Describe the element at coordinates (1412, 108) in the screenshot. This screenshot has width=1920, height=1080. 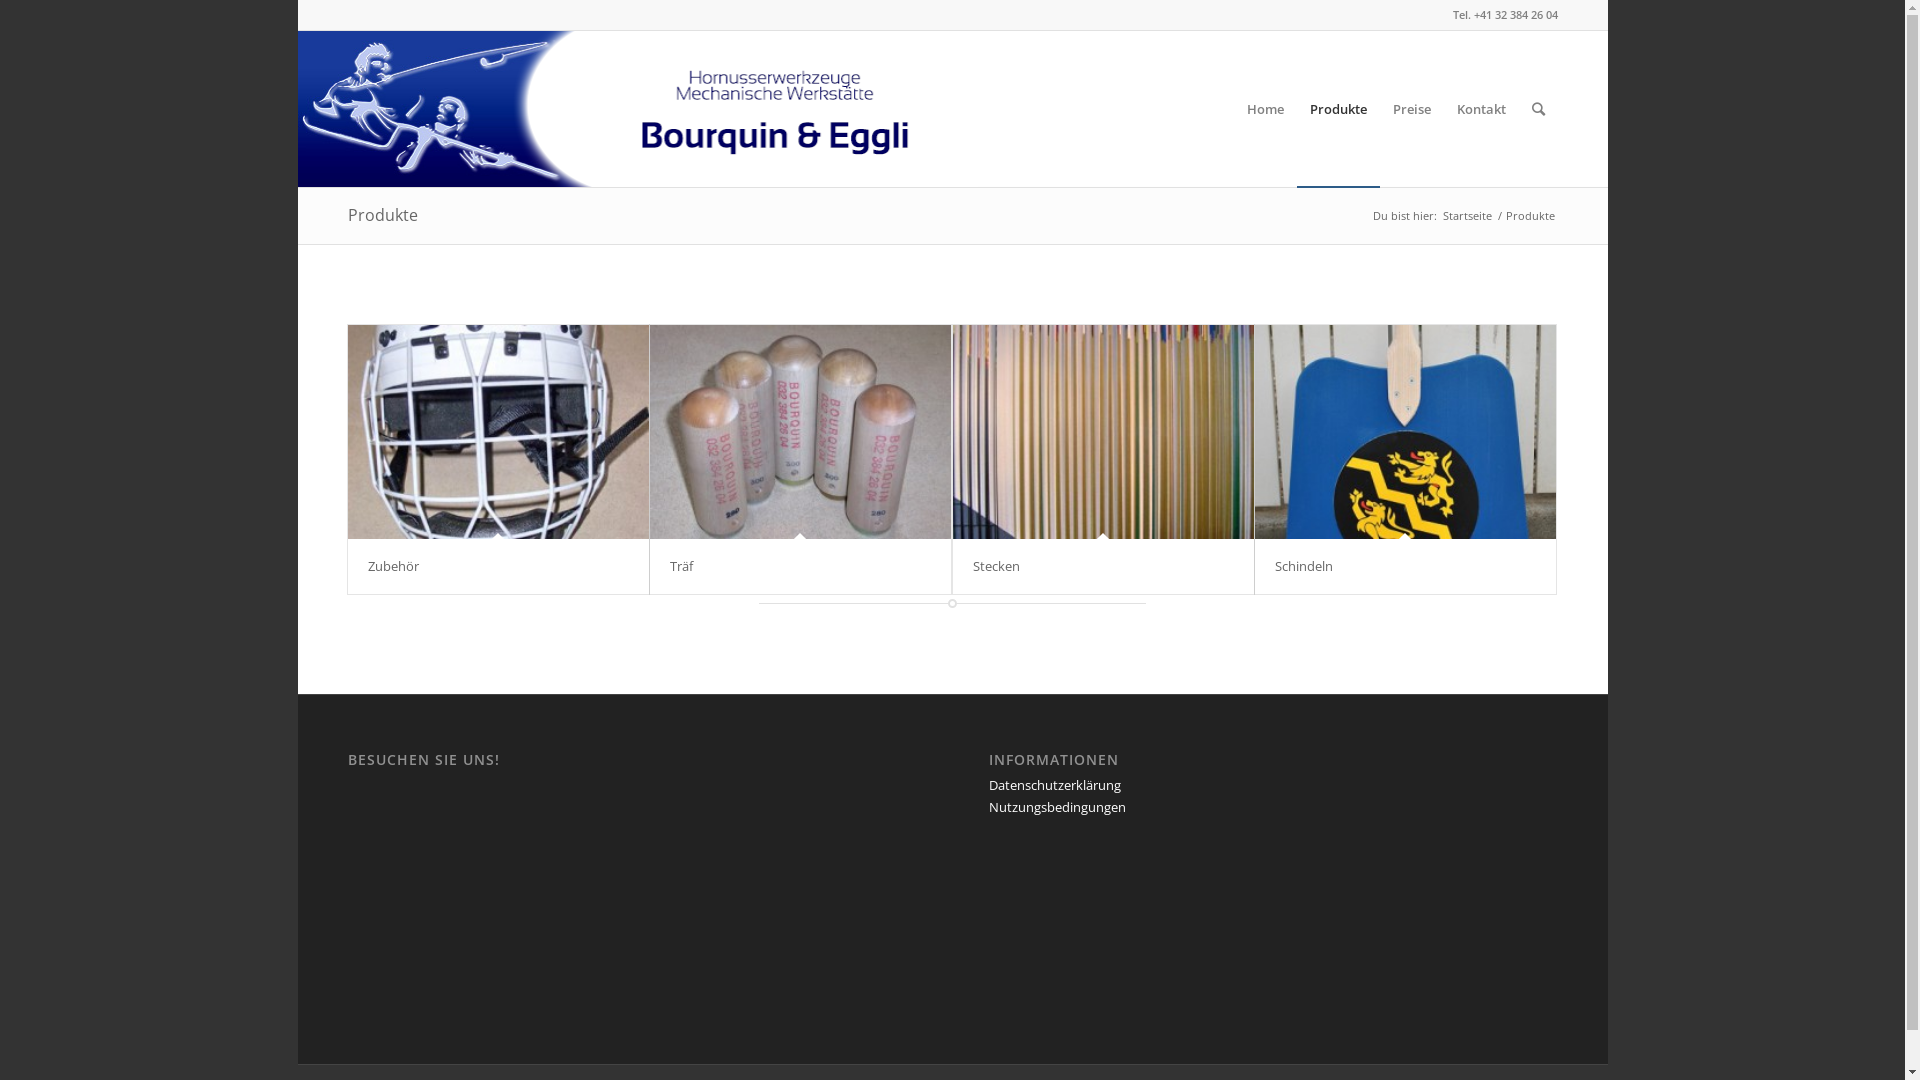
I see `Preise` at that location.